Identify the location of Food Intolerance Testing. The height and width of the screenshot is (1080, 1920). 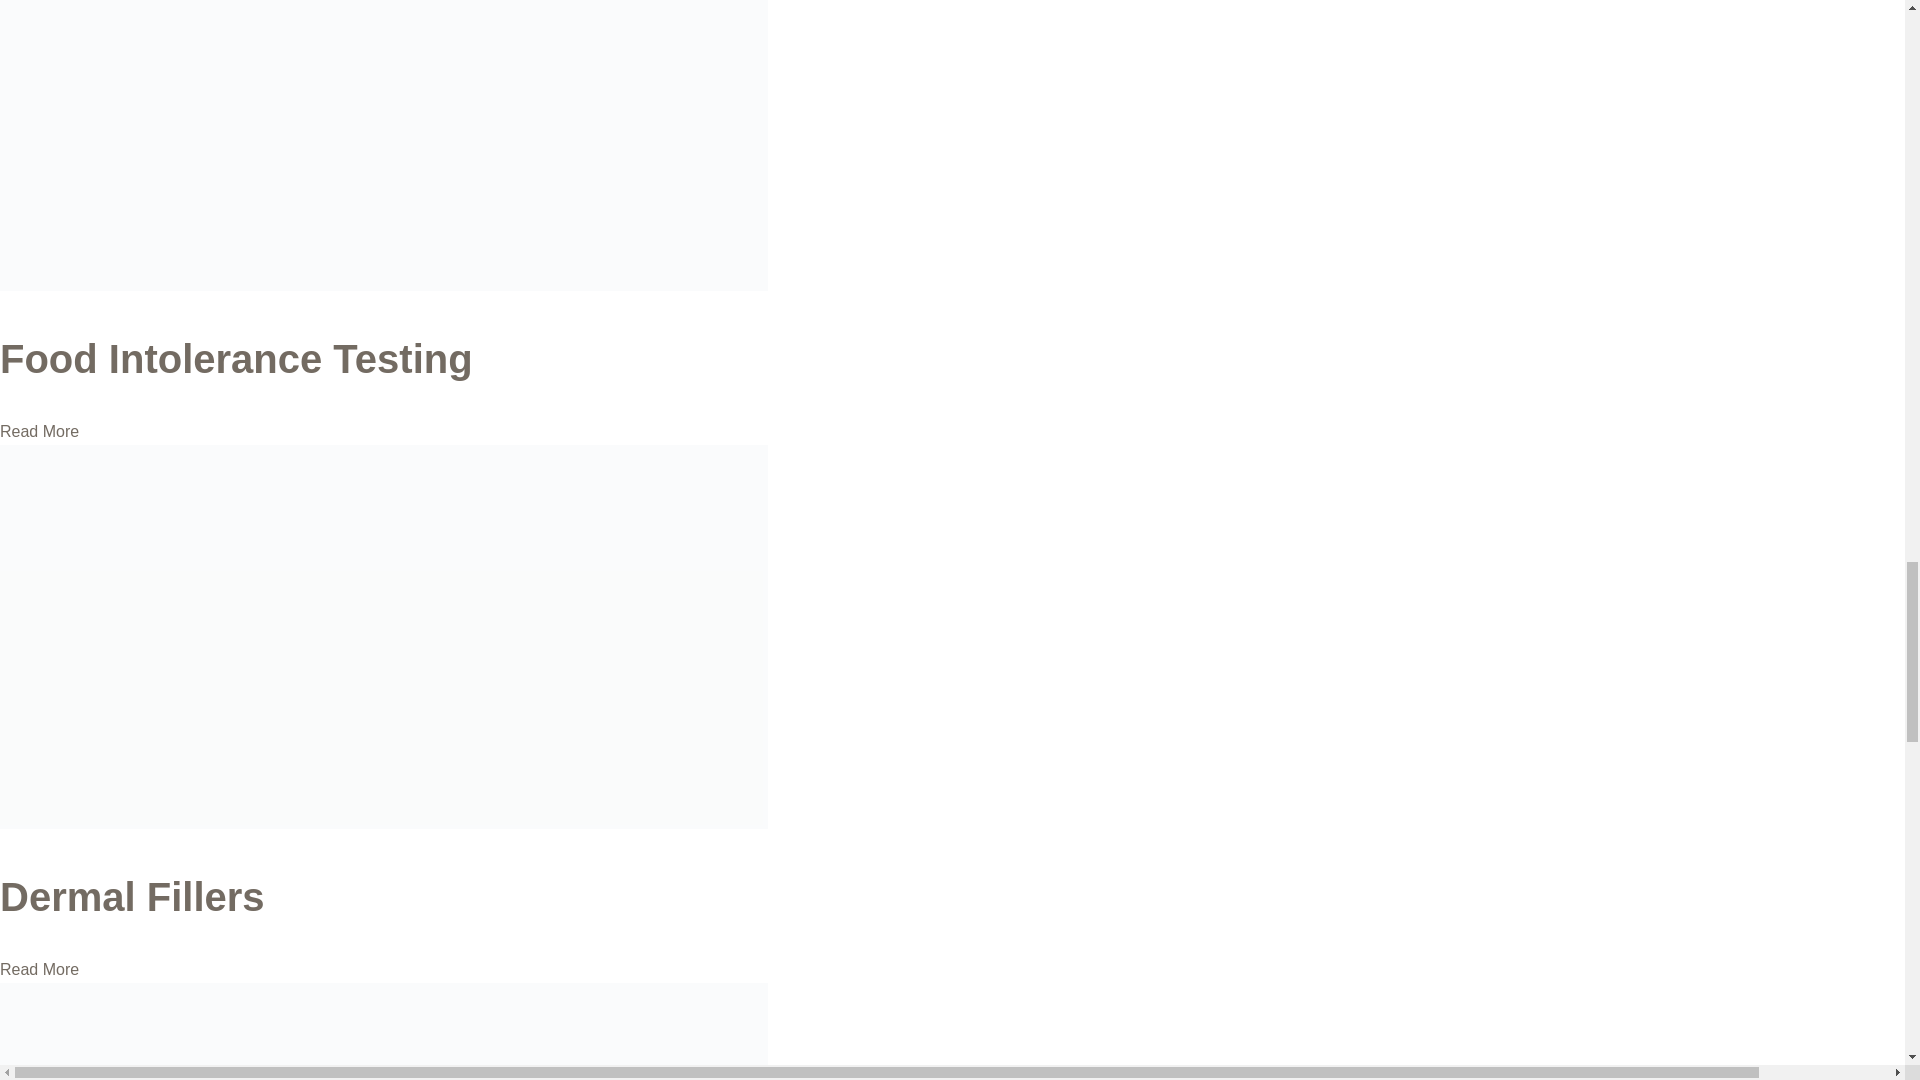
(39, 431).